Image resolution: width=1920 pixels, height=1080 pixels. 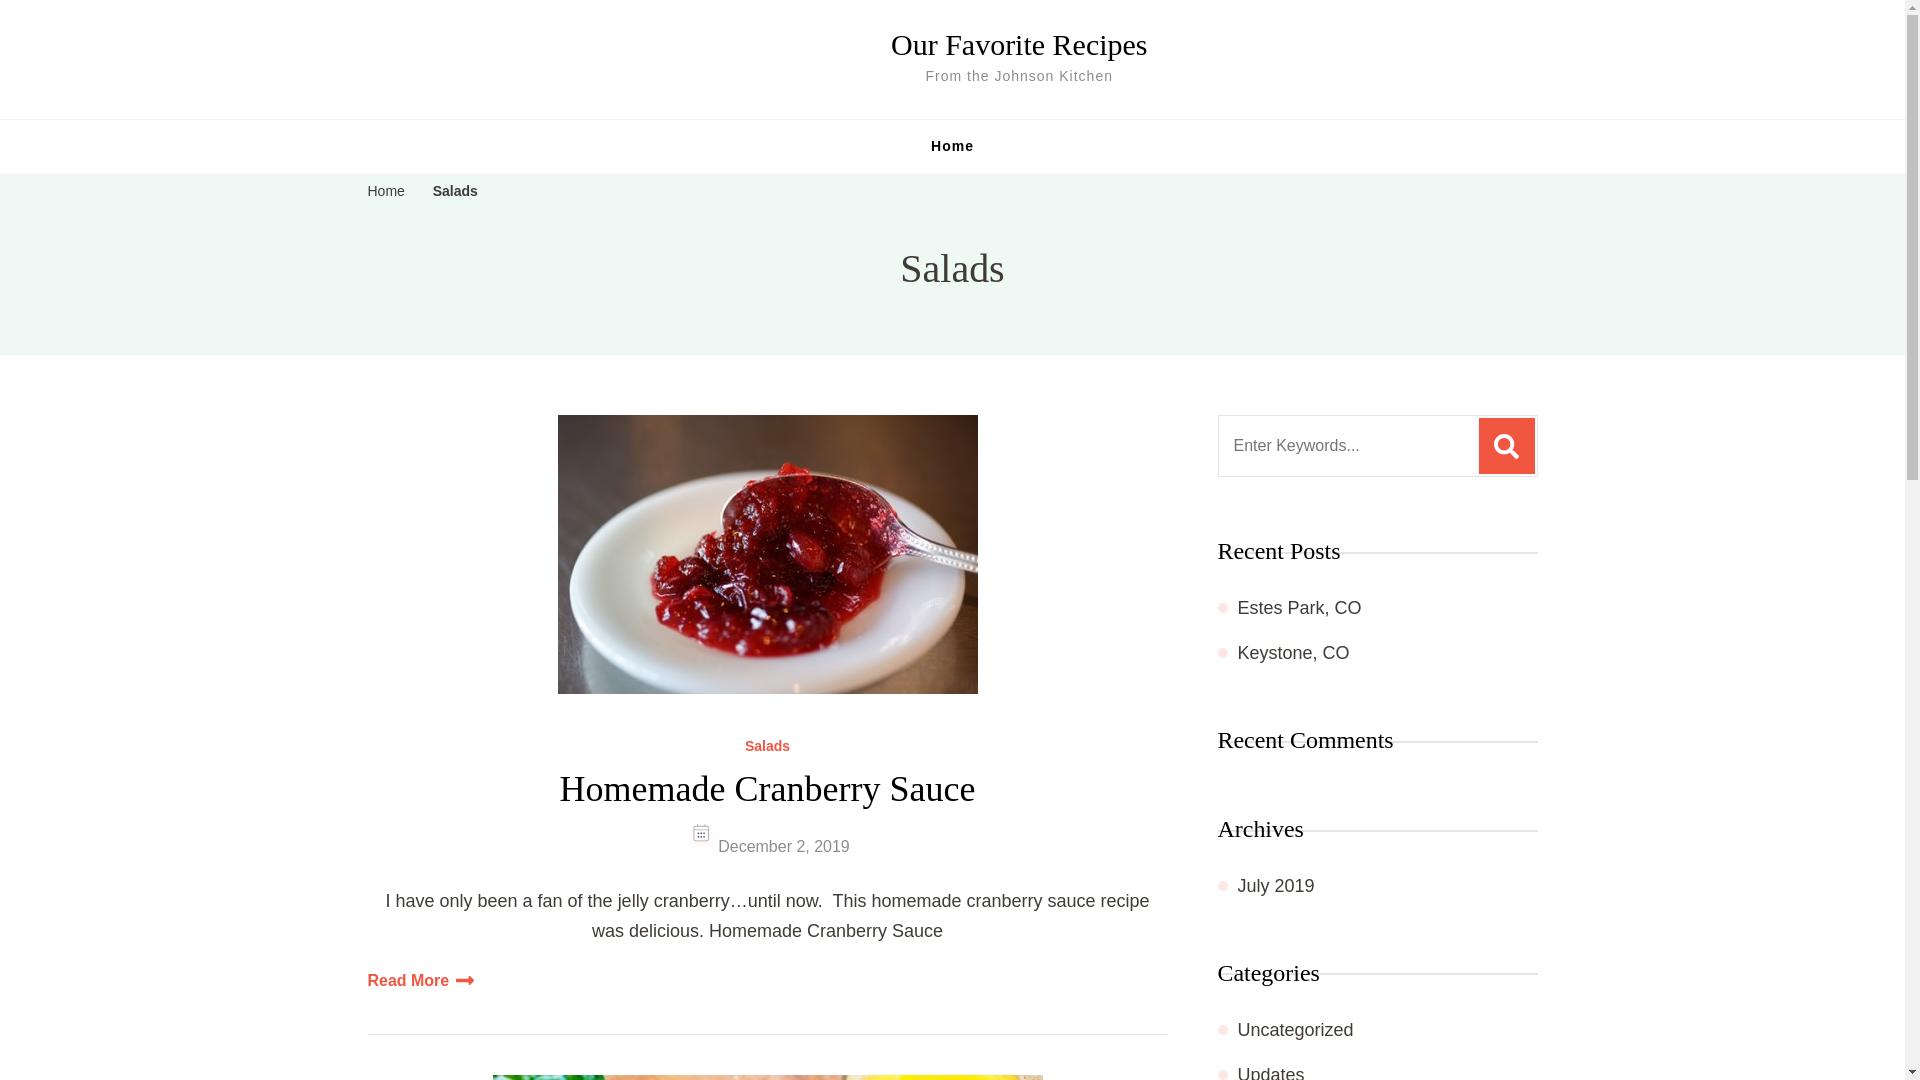 What do you see at coordinates (1276, 886) in the screenshot?
I see `July 2019` at bounding box center [1276, 886].